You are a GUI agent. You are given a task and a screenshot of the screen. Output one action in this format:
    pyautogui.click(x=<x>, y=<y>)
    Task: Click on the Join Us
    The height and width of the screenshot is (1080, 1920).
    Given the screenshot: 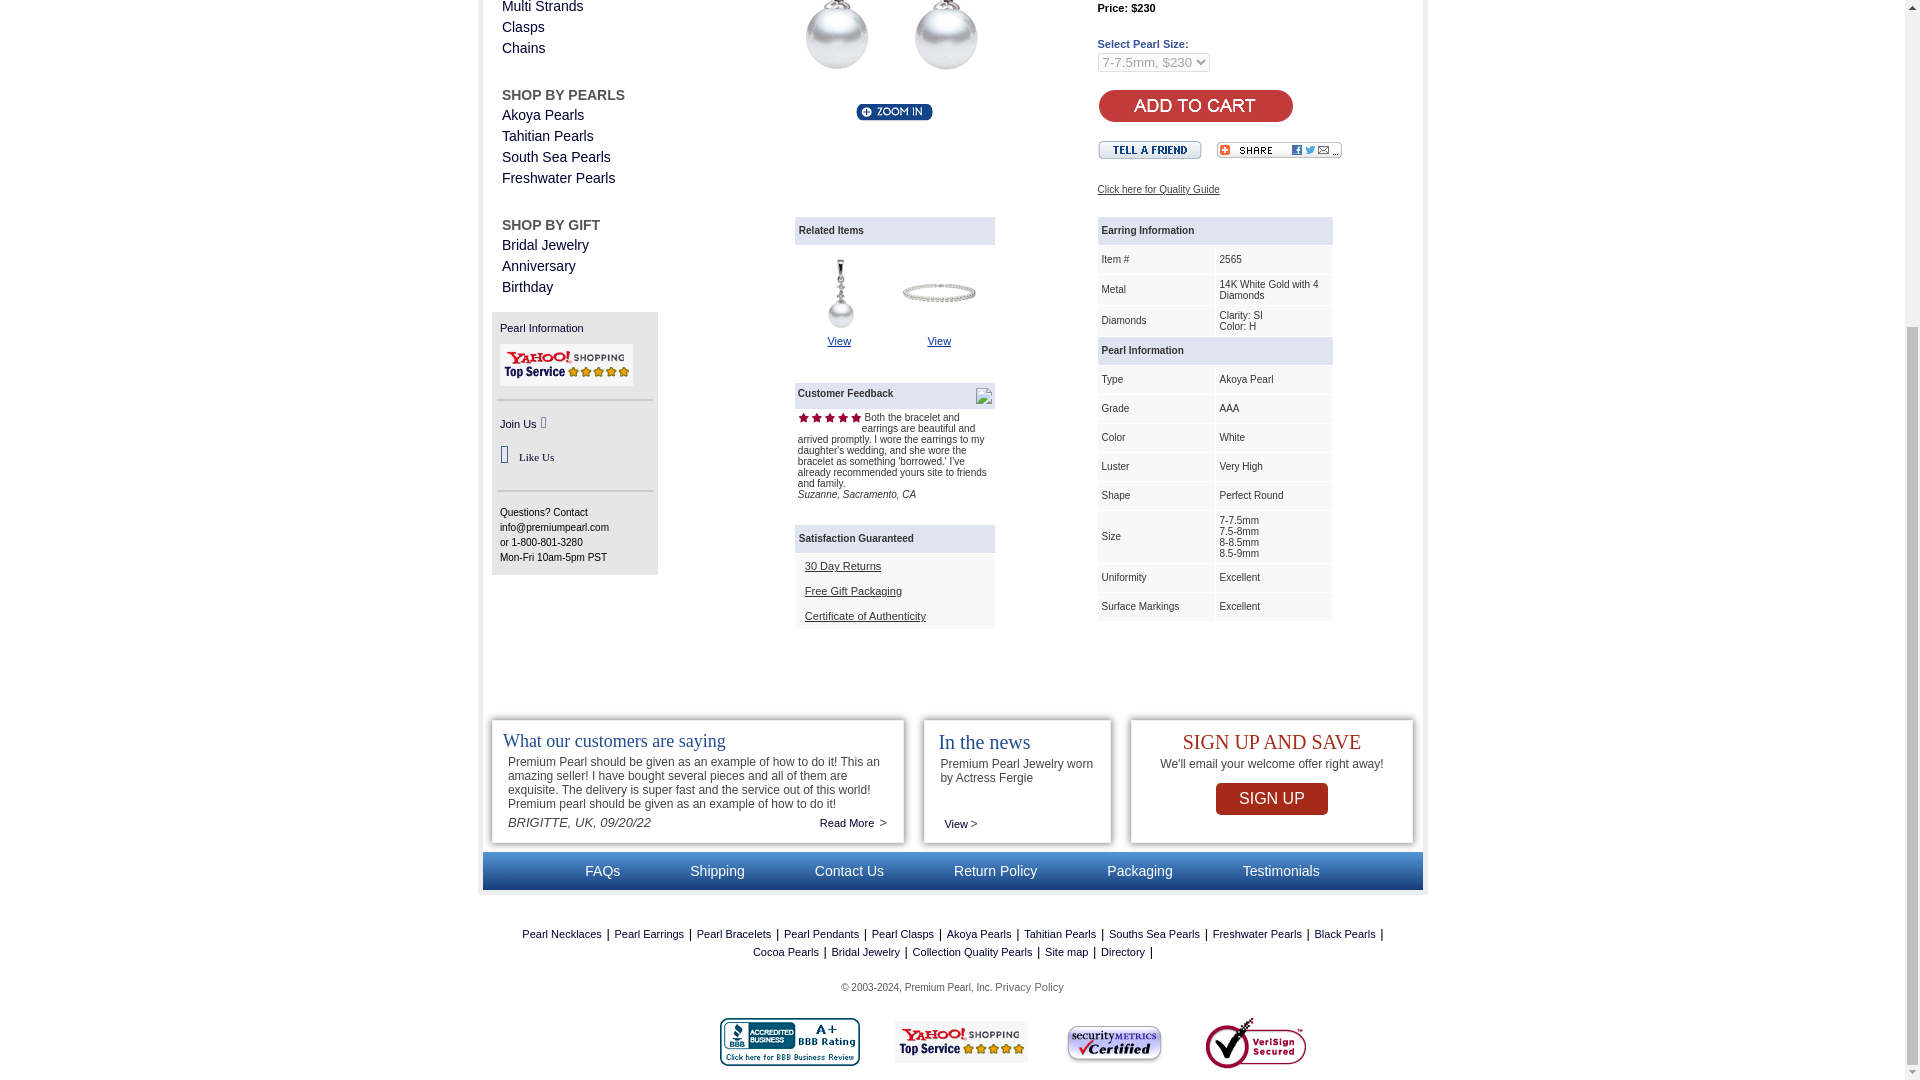 What is the action you would take?
    pyautogui.click(x=518, y=423)
    